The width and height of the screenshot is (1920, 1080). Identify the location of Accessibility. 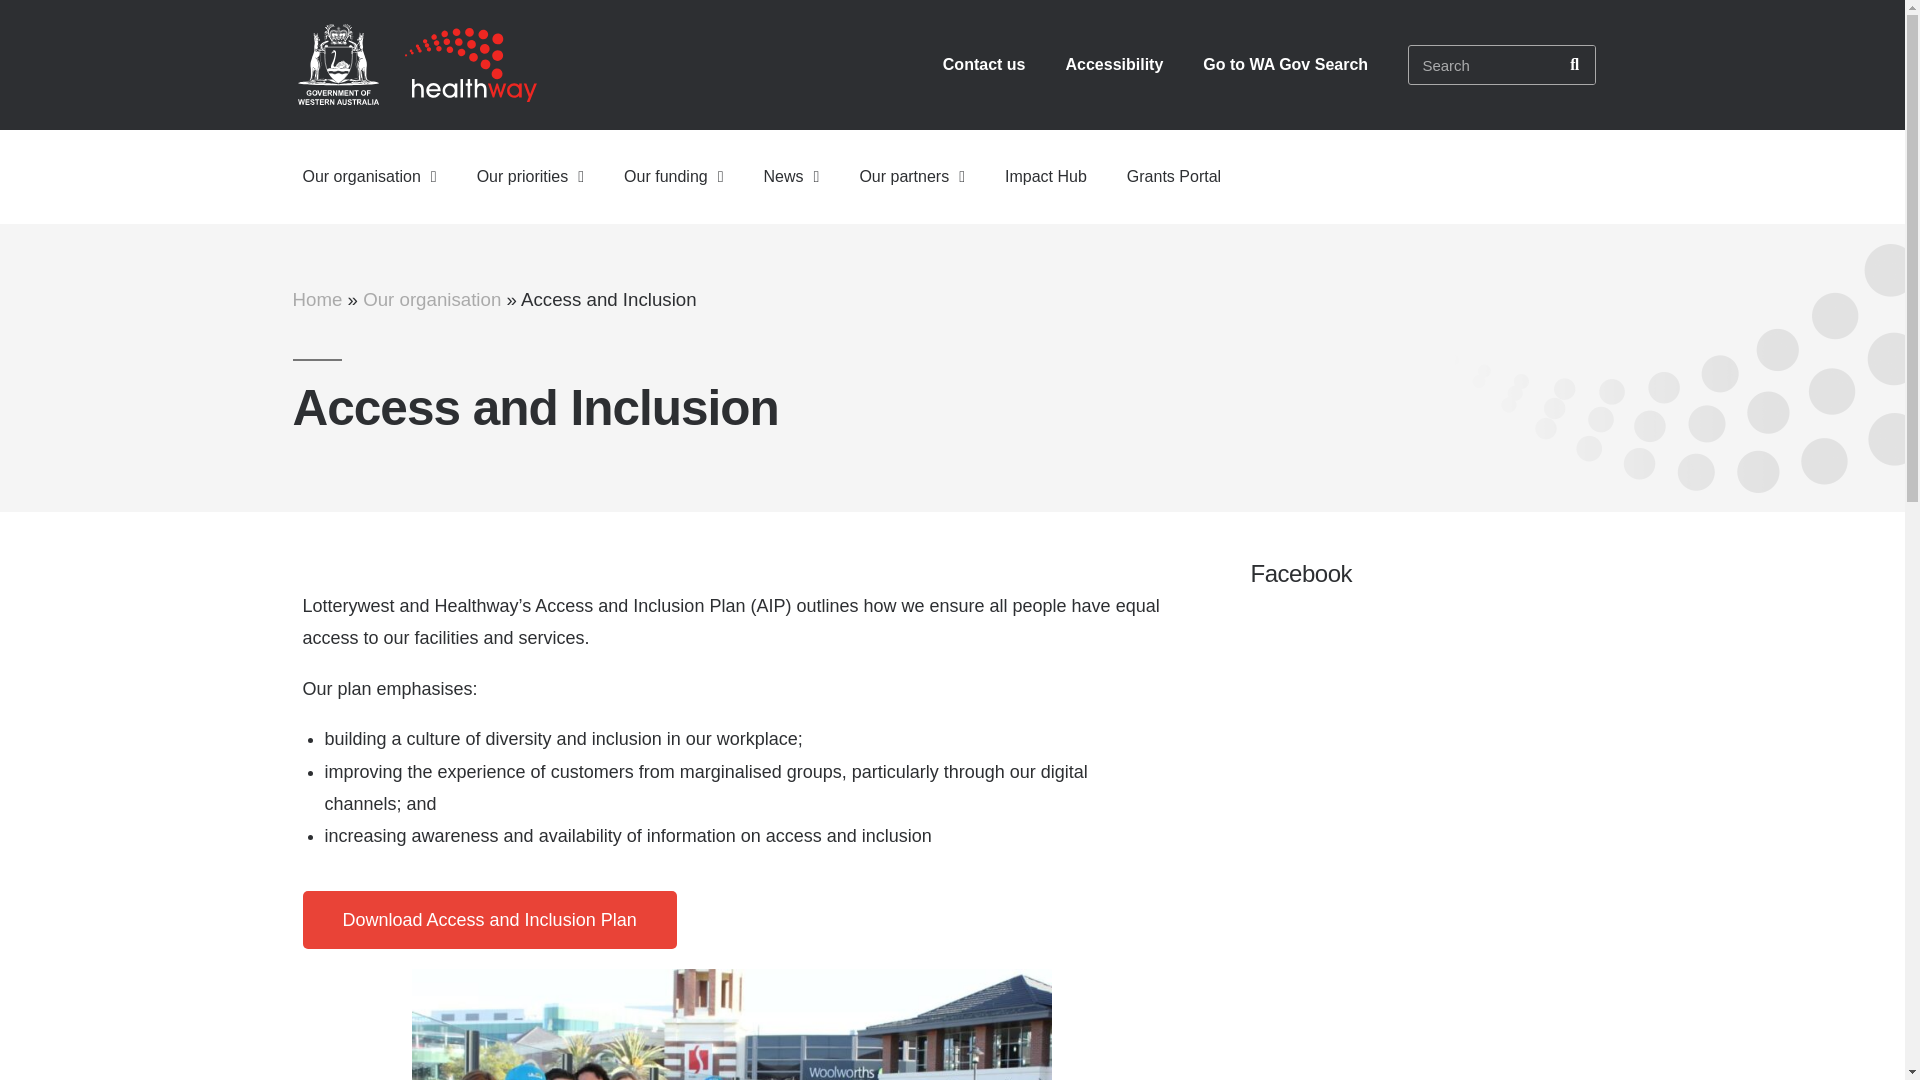
(1113, 64).